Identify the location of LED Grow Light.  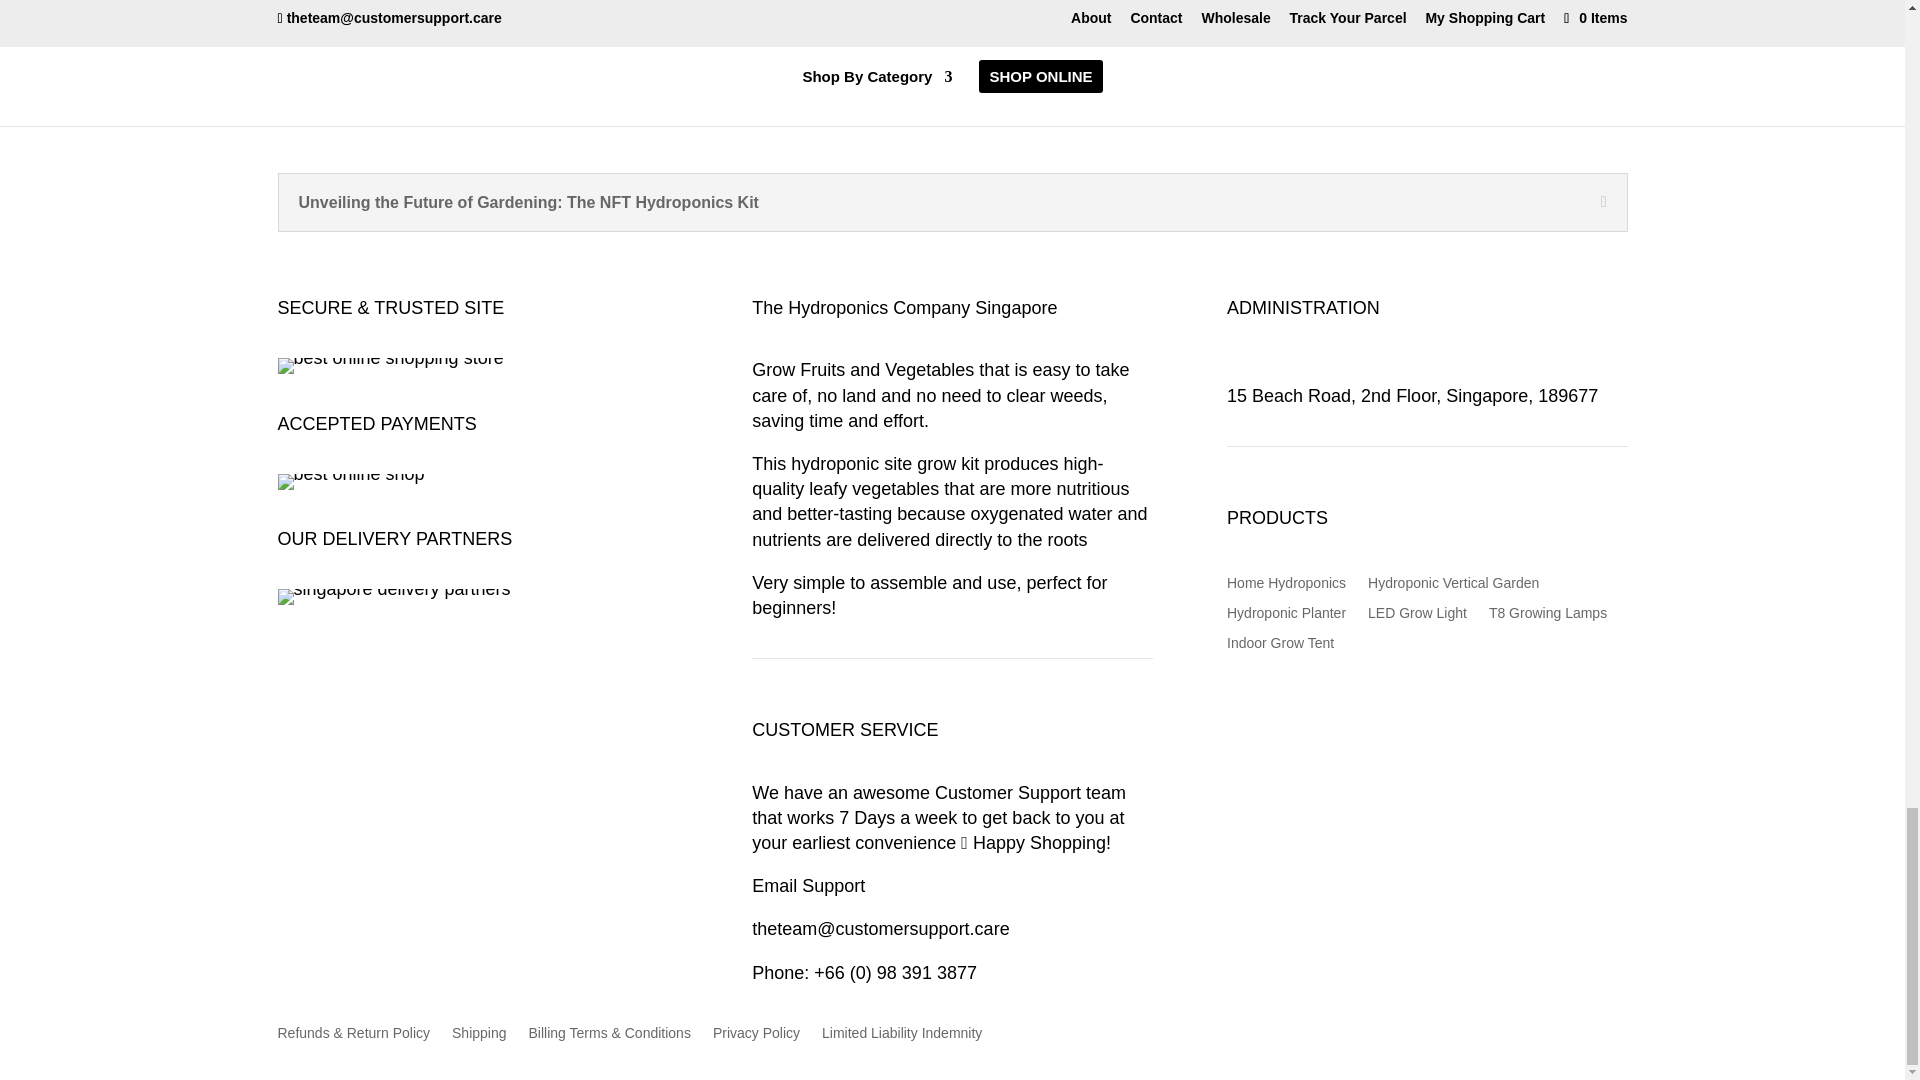
(1416, 616).